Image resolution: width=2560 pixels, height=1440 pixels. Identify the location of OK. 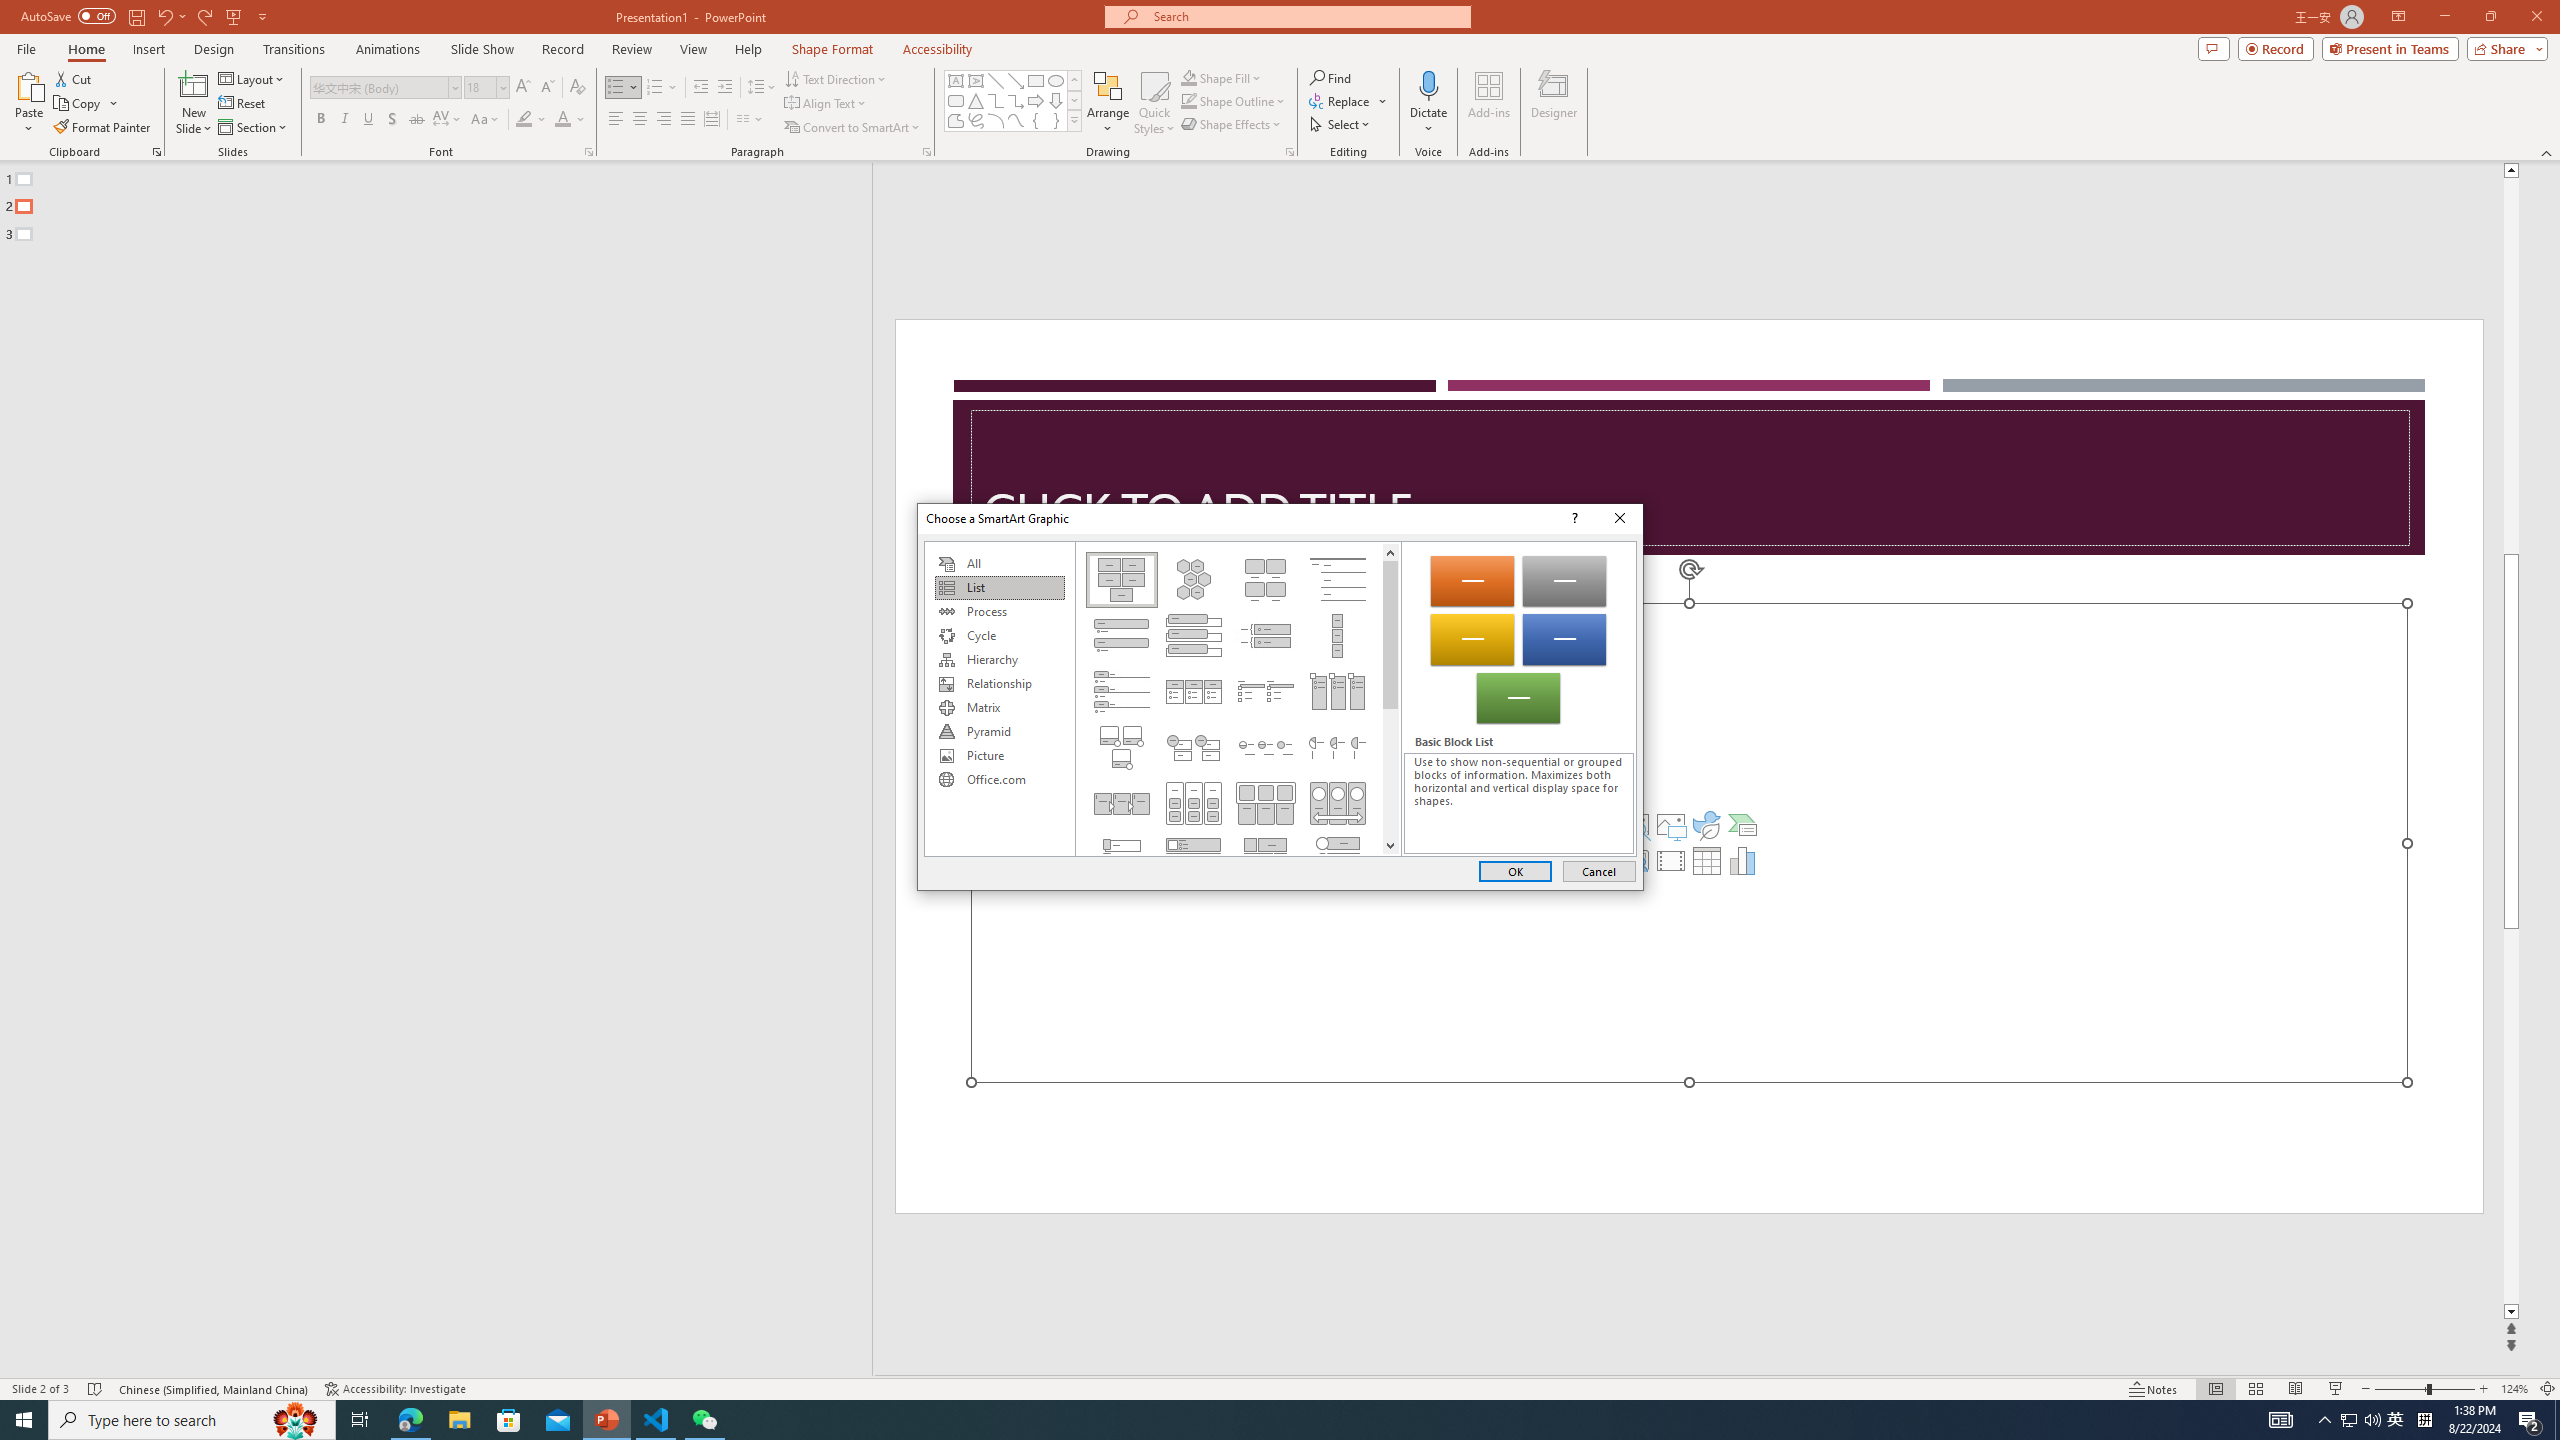
(1515, 870).